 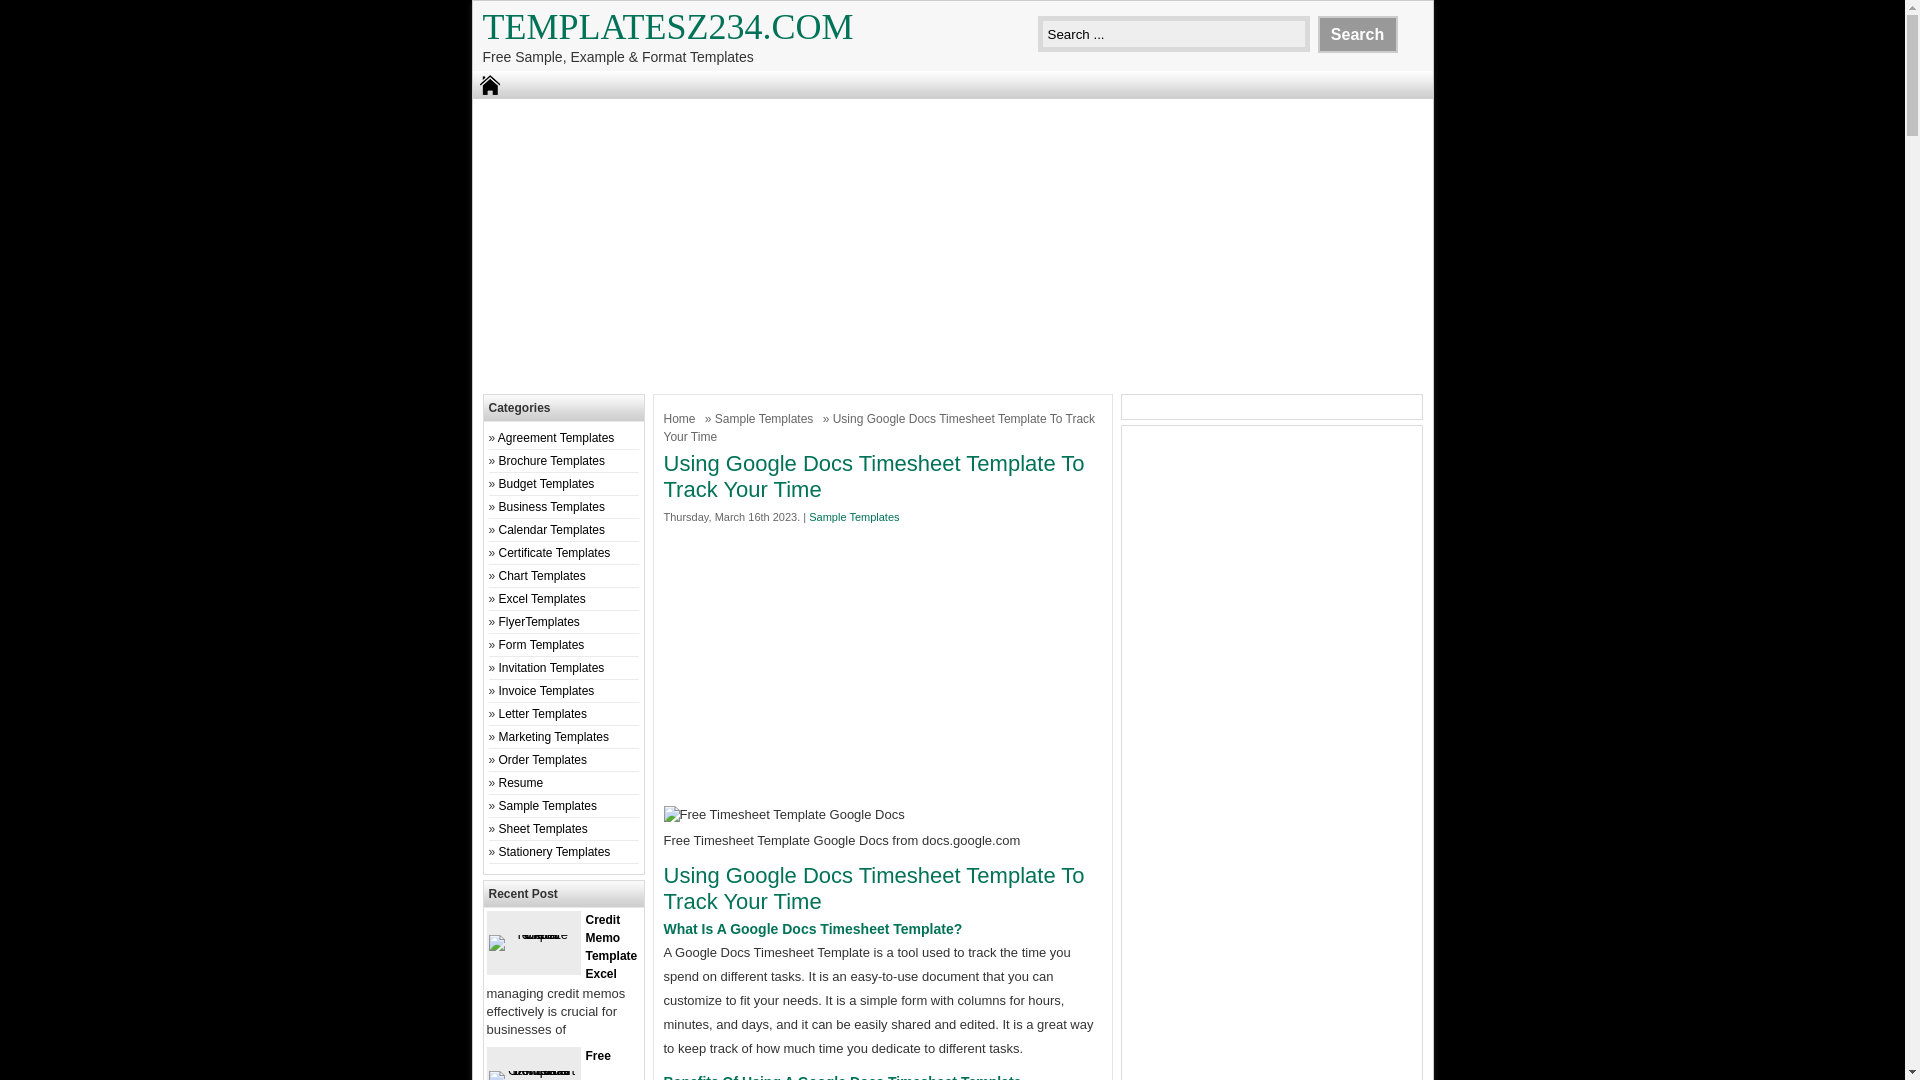 What do you see at coordinates (682, 418) in the screenshot?
I see `Home` at bounding box center [682, 418].